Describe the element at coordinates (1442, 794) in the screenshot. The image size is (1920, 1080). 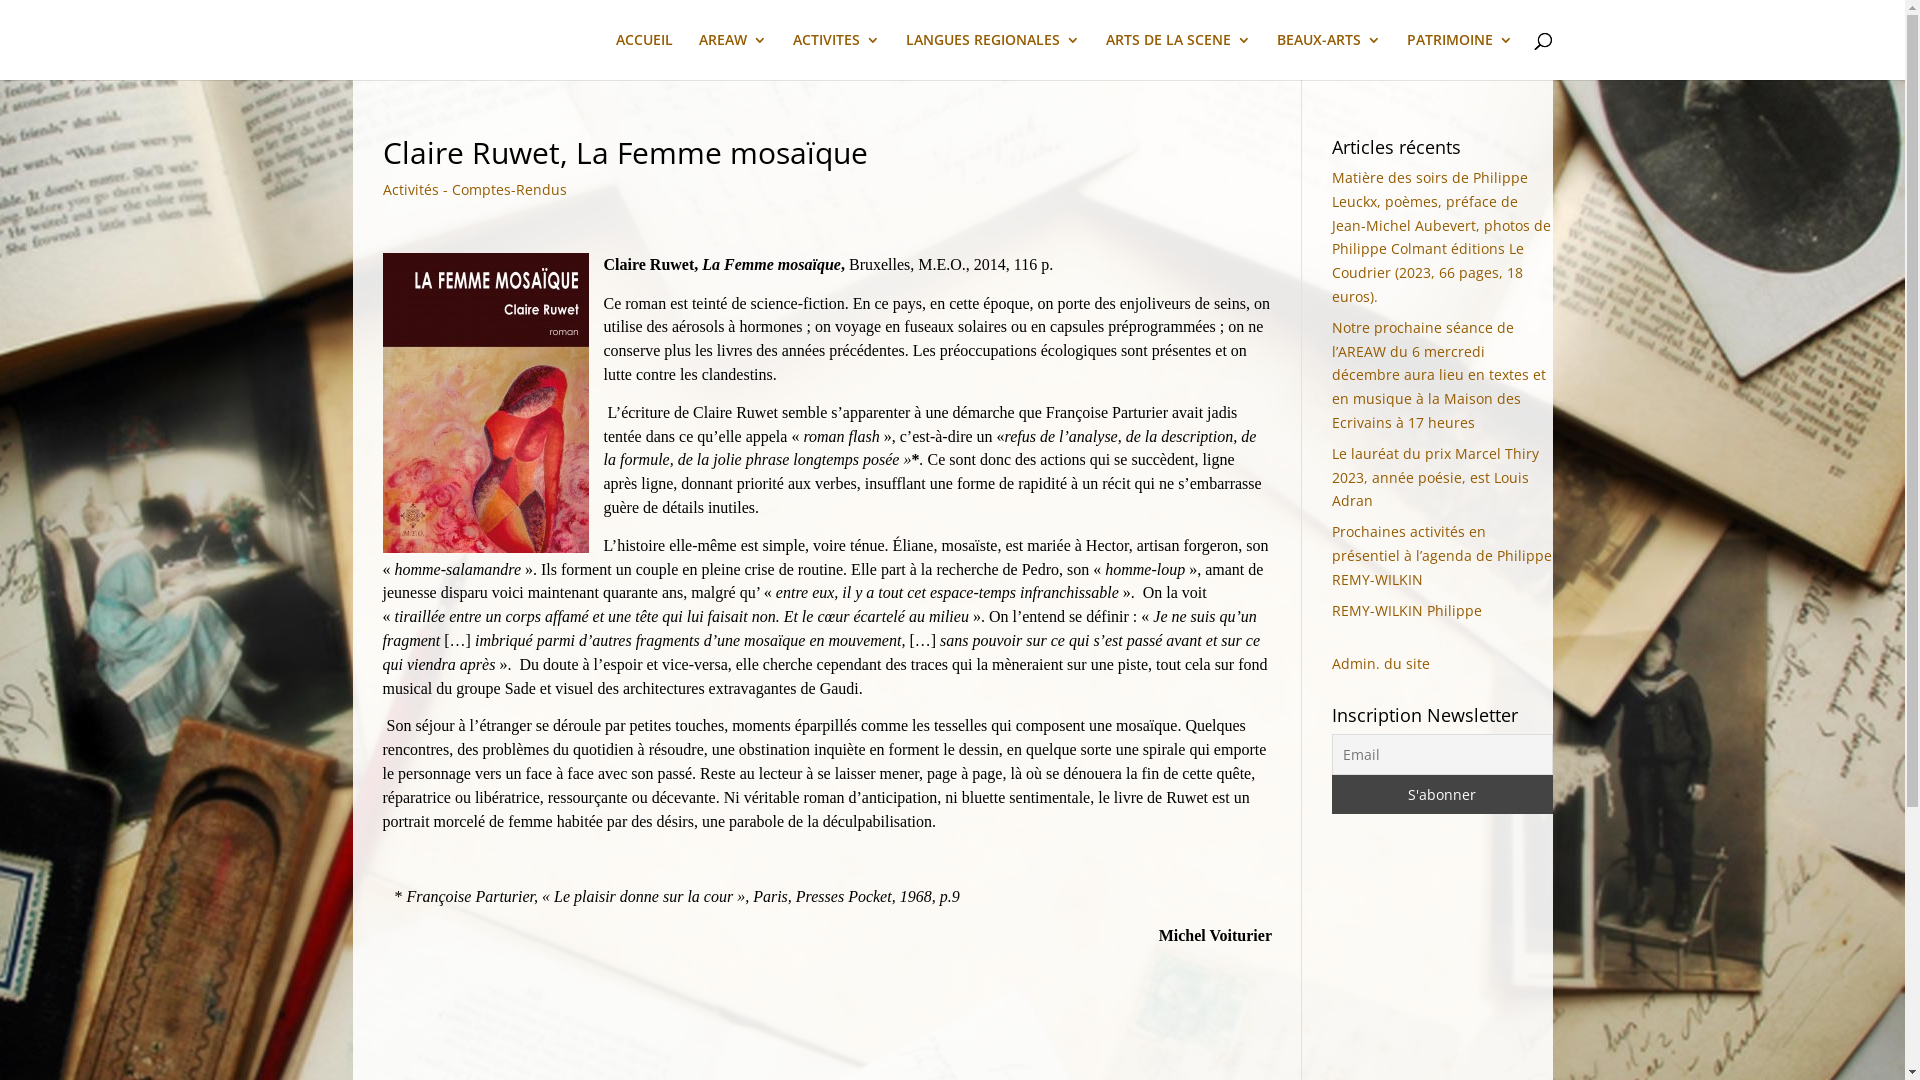
I see `S'abonner` at that location.